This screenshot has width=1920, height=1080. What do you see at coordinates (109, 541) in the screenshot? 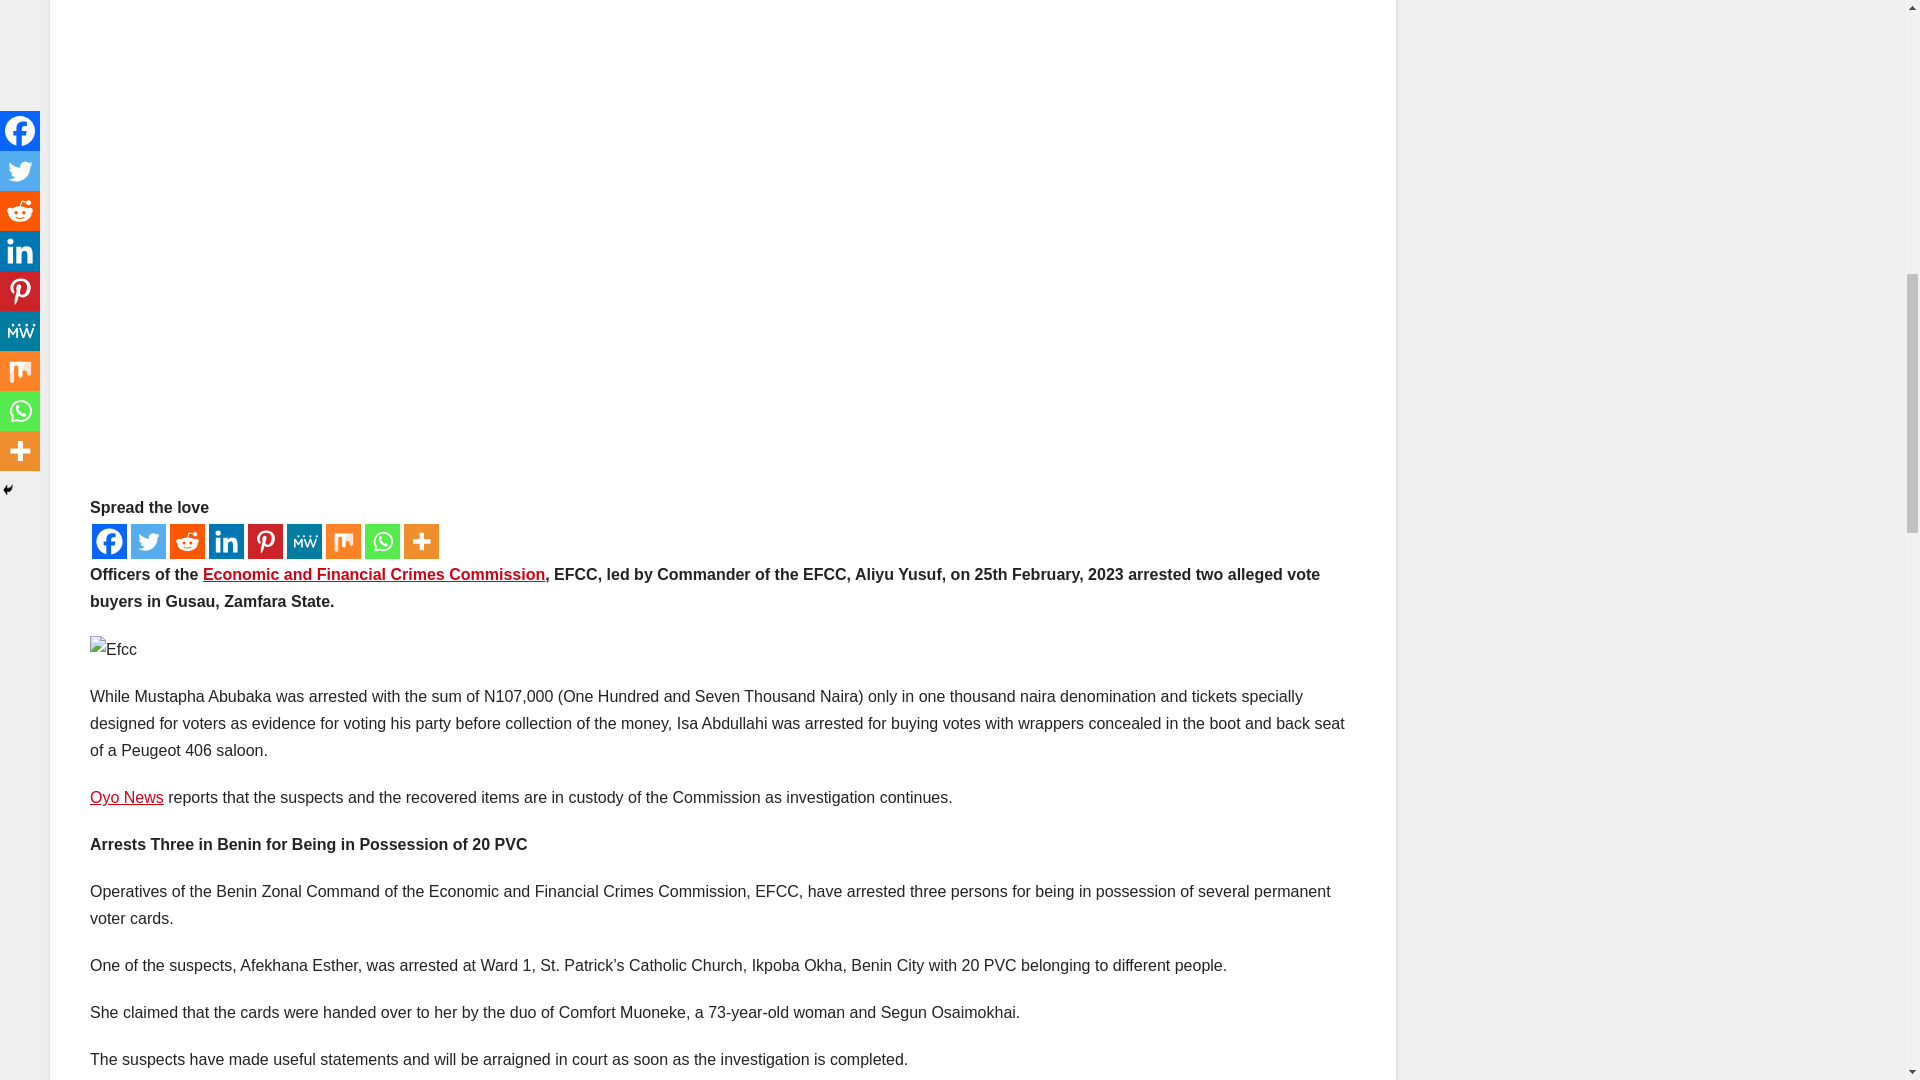
I see `Facebook` at bounding box center [109, 541].